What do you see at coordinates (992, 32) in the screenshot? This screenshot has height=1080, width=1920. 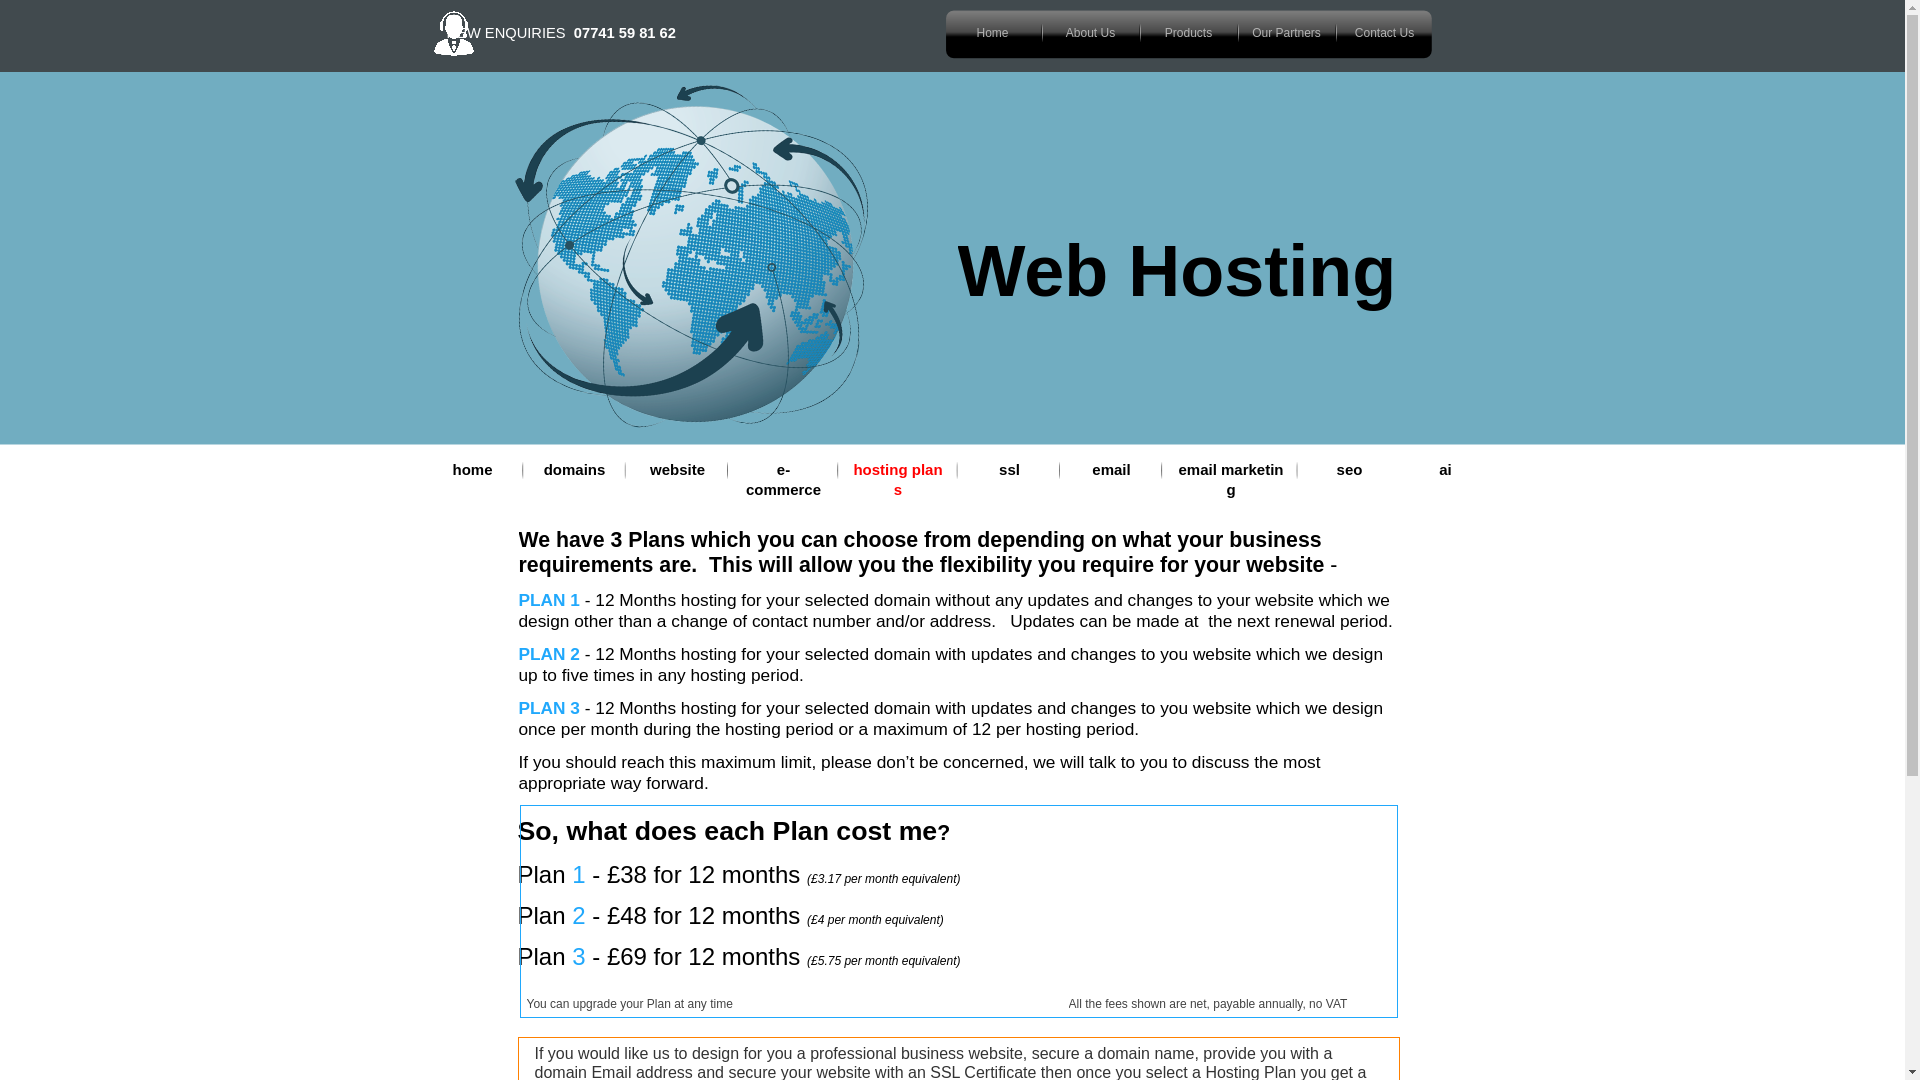 I see `Home` at bounding box center [992, 32].